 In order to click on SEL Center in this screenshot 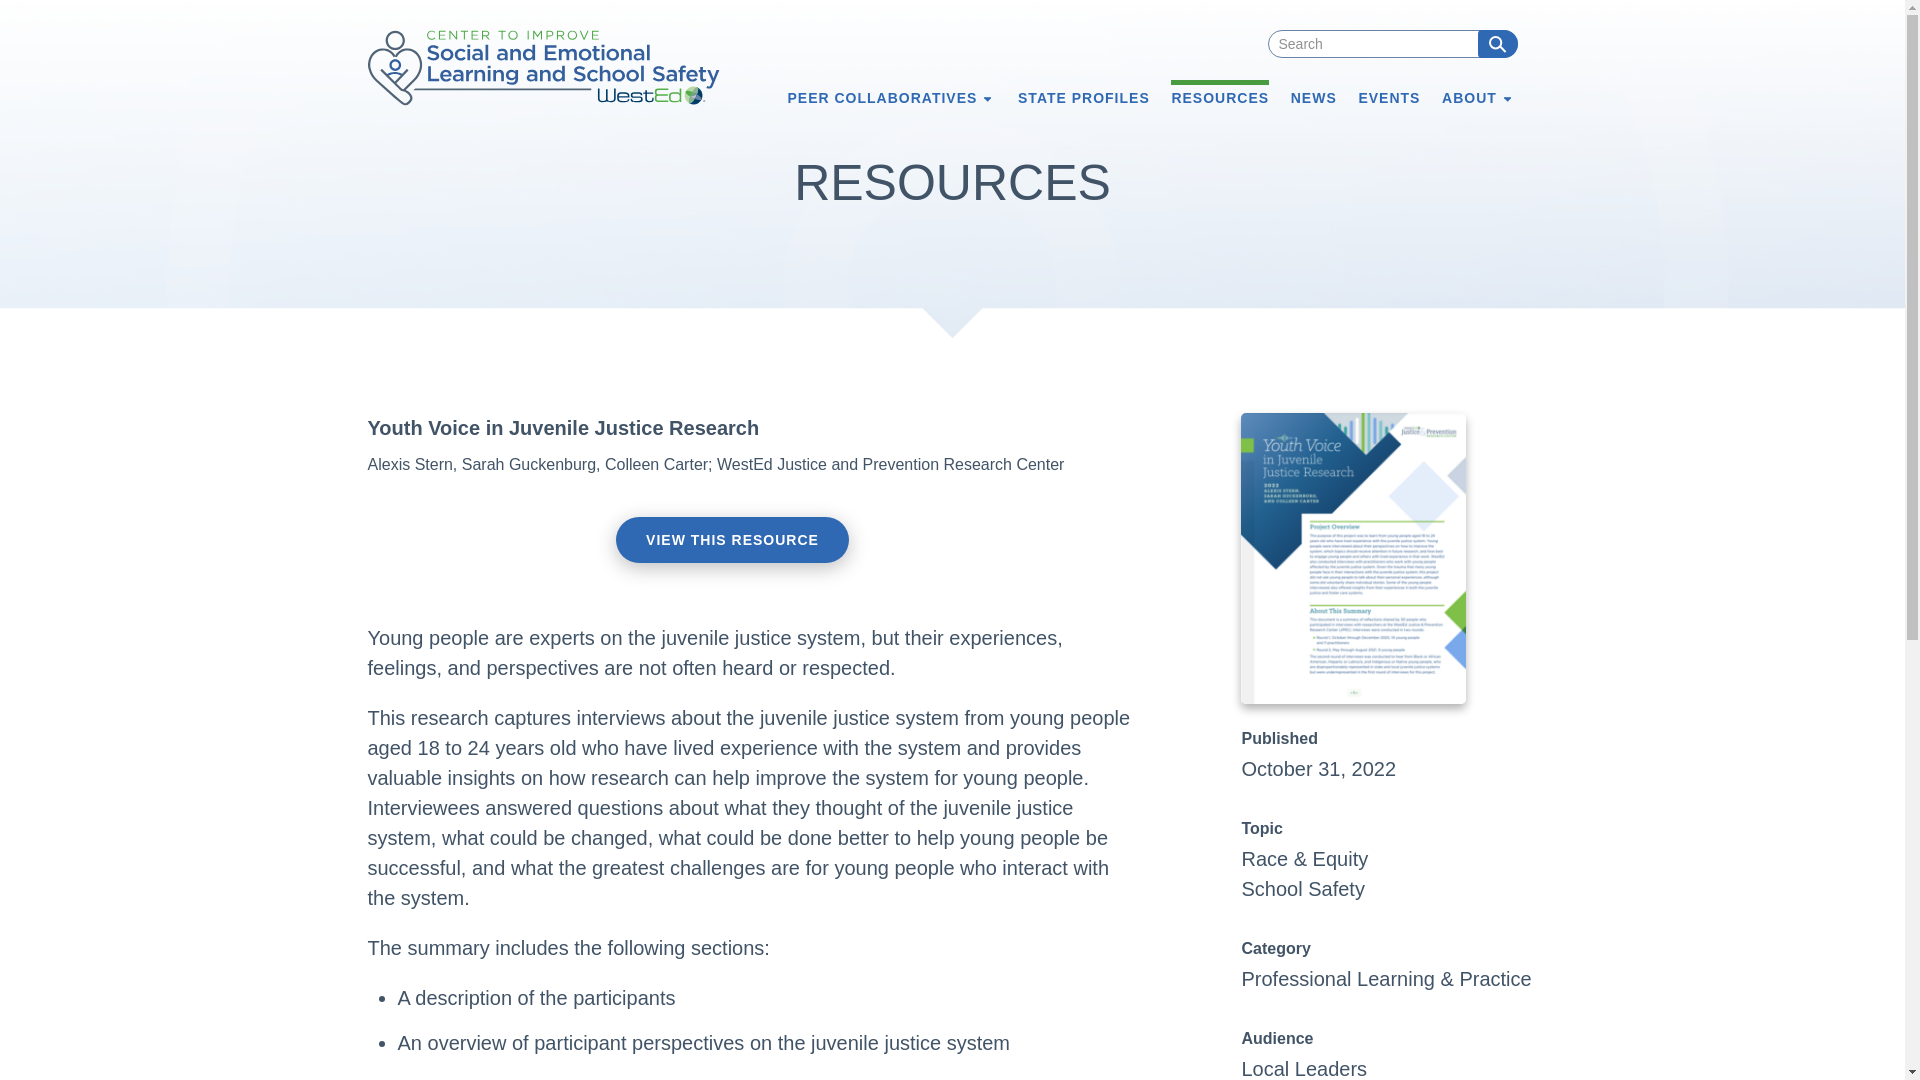, I will do `click(544, 68)`.